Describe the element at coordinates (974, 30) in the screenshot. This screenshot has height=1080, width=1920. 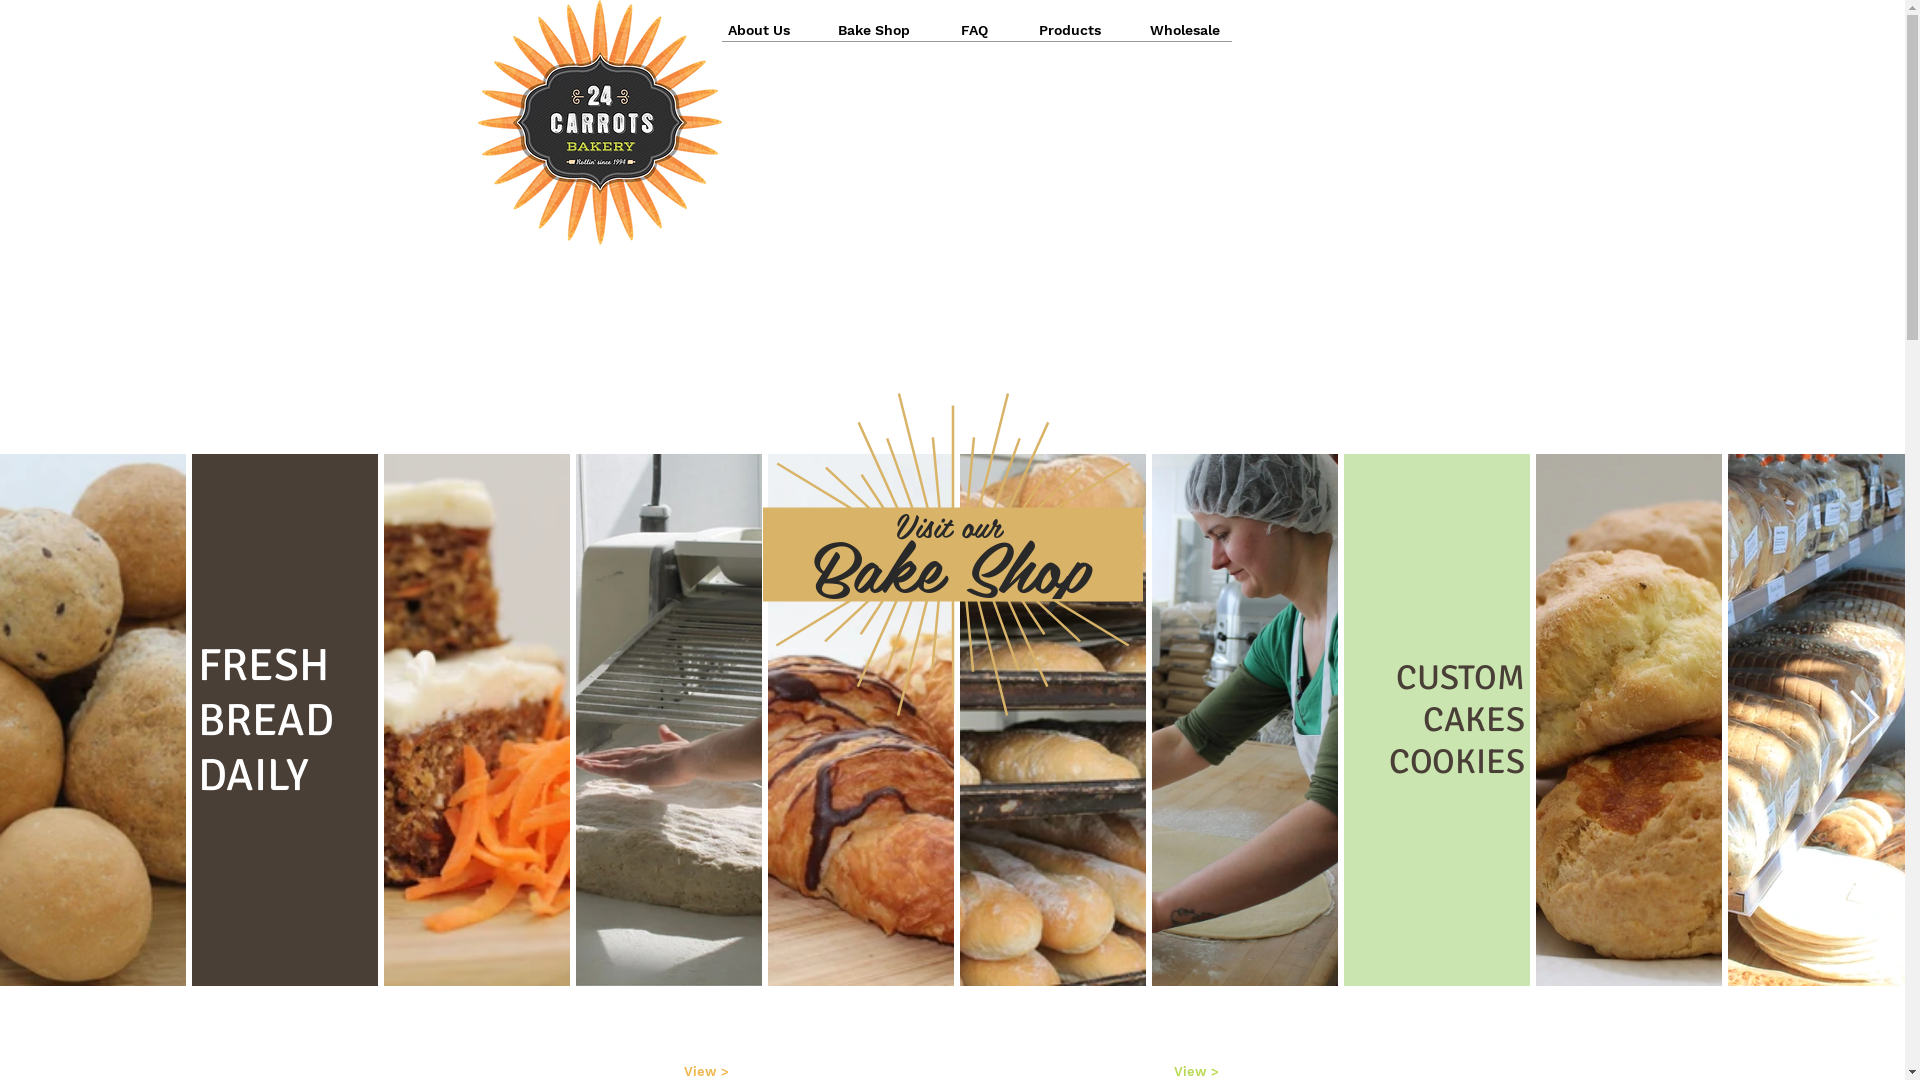
I see `FAQ` at that location.